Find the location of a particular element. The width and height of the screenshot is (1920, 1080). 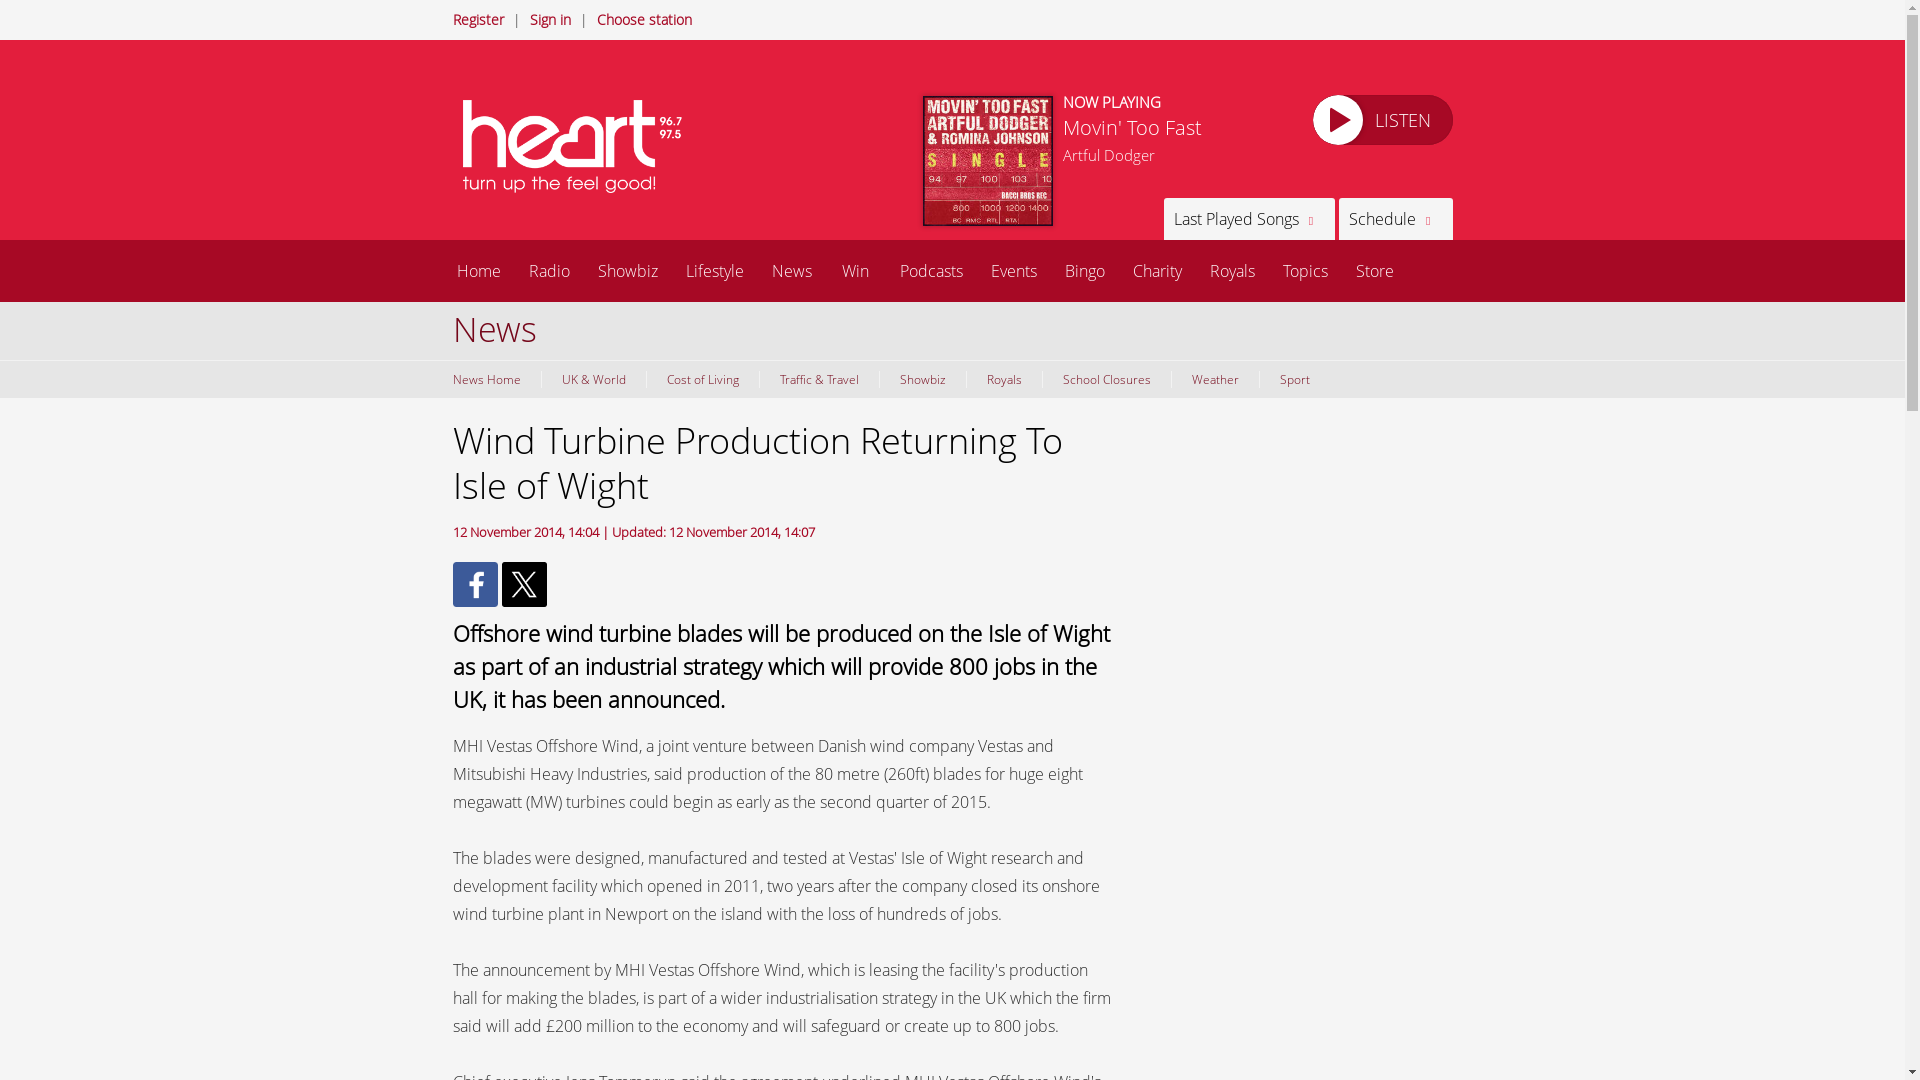

Charity is located at coordinates (1156, 270).